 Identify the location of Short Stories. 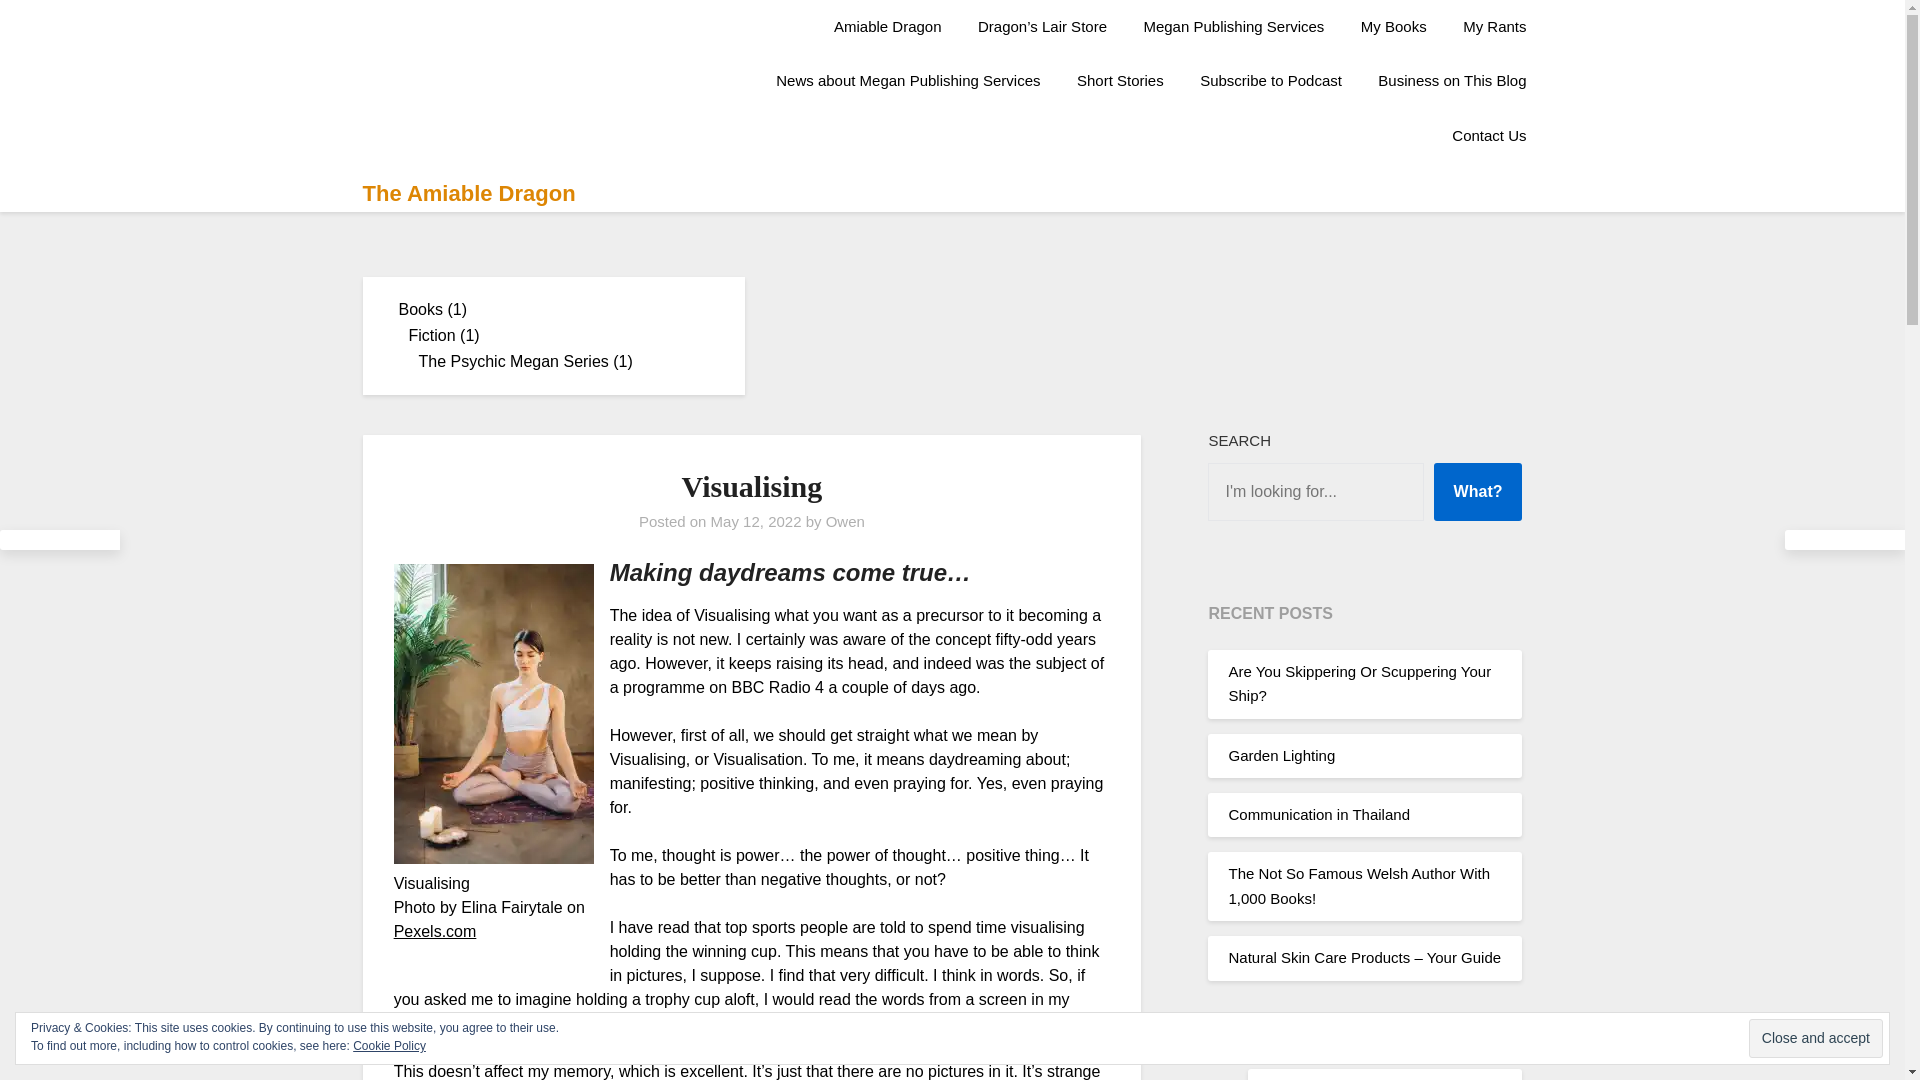
(1120, 81).